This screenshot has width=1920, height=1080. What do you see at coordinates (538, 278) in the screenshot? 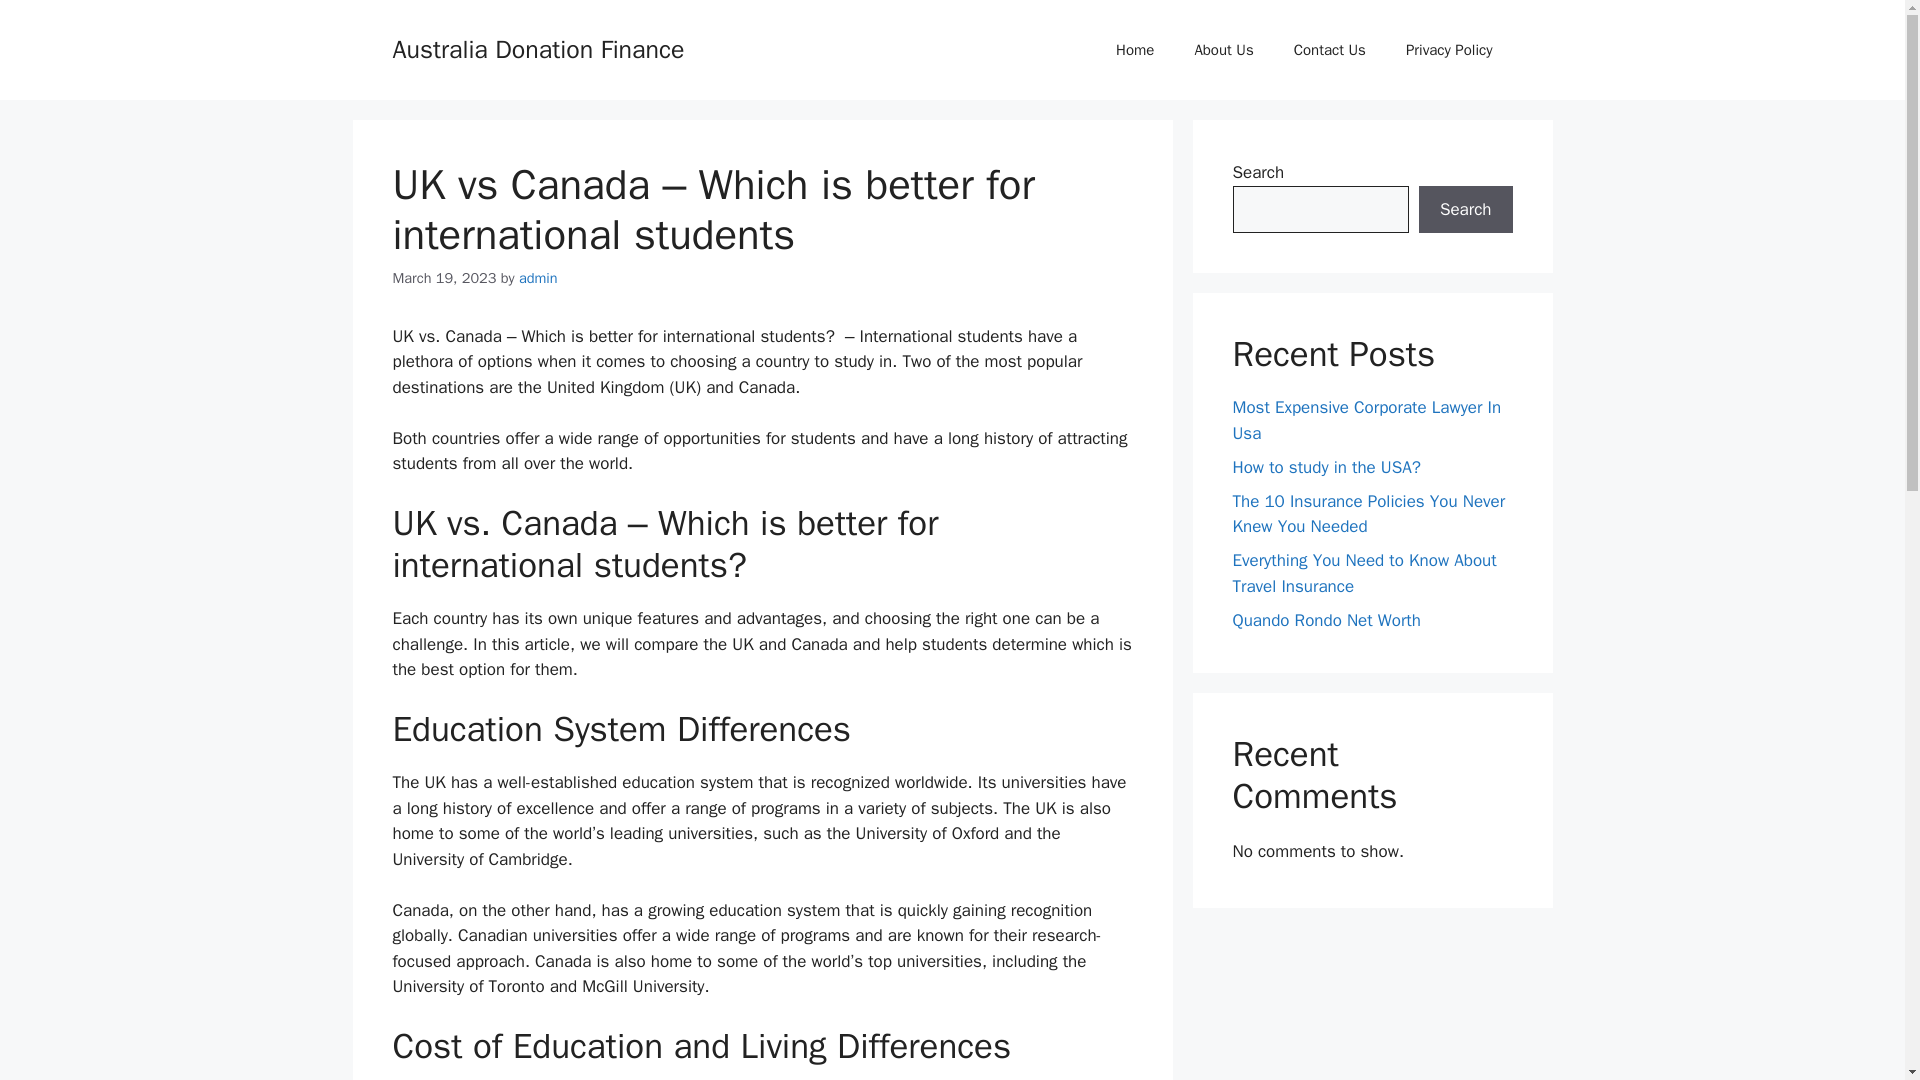
I see `View all posts by admin` at bounding box center [538, 278].